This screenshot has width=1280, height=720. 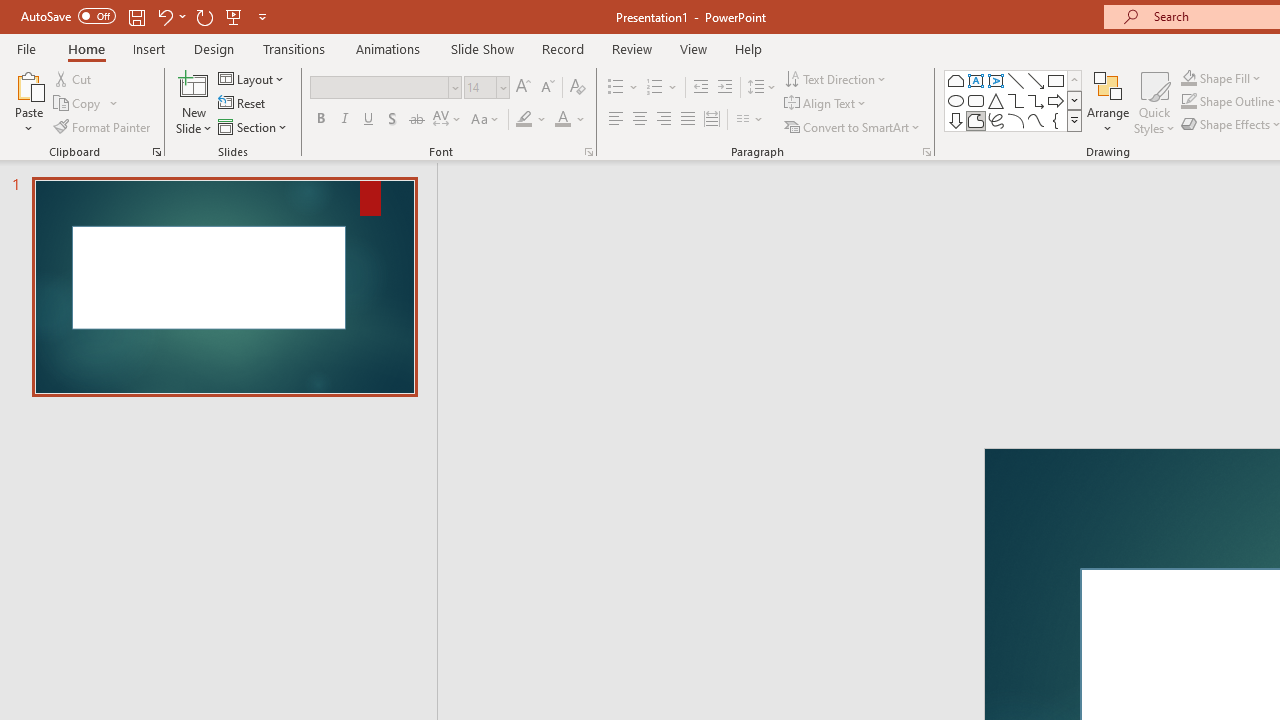 I want to click on Rectangle: Rounded Corners, so click(x=976, y=100).